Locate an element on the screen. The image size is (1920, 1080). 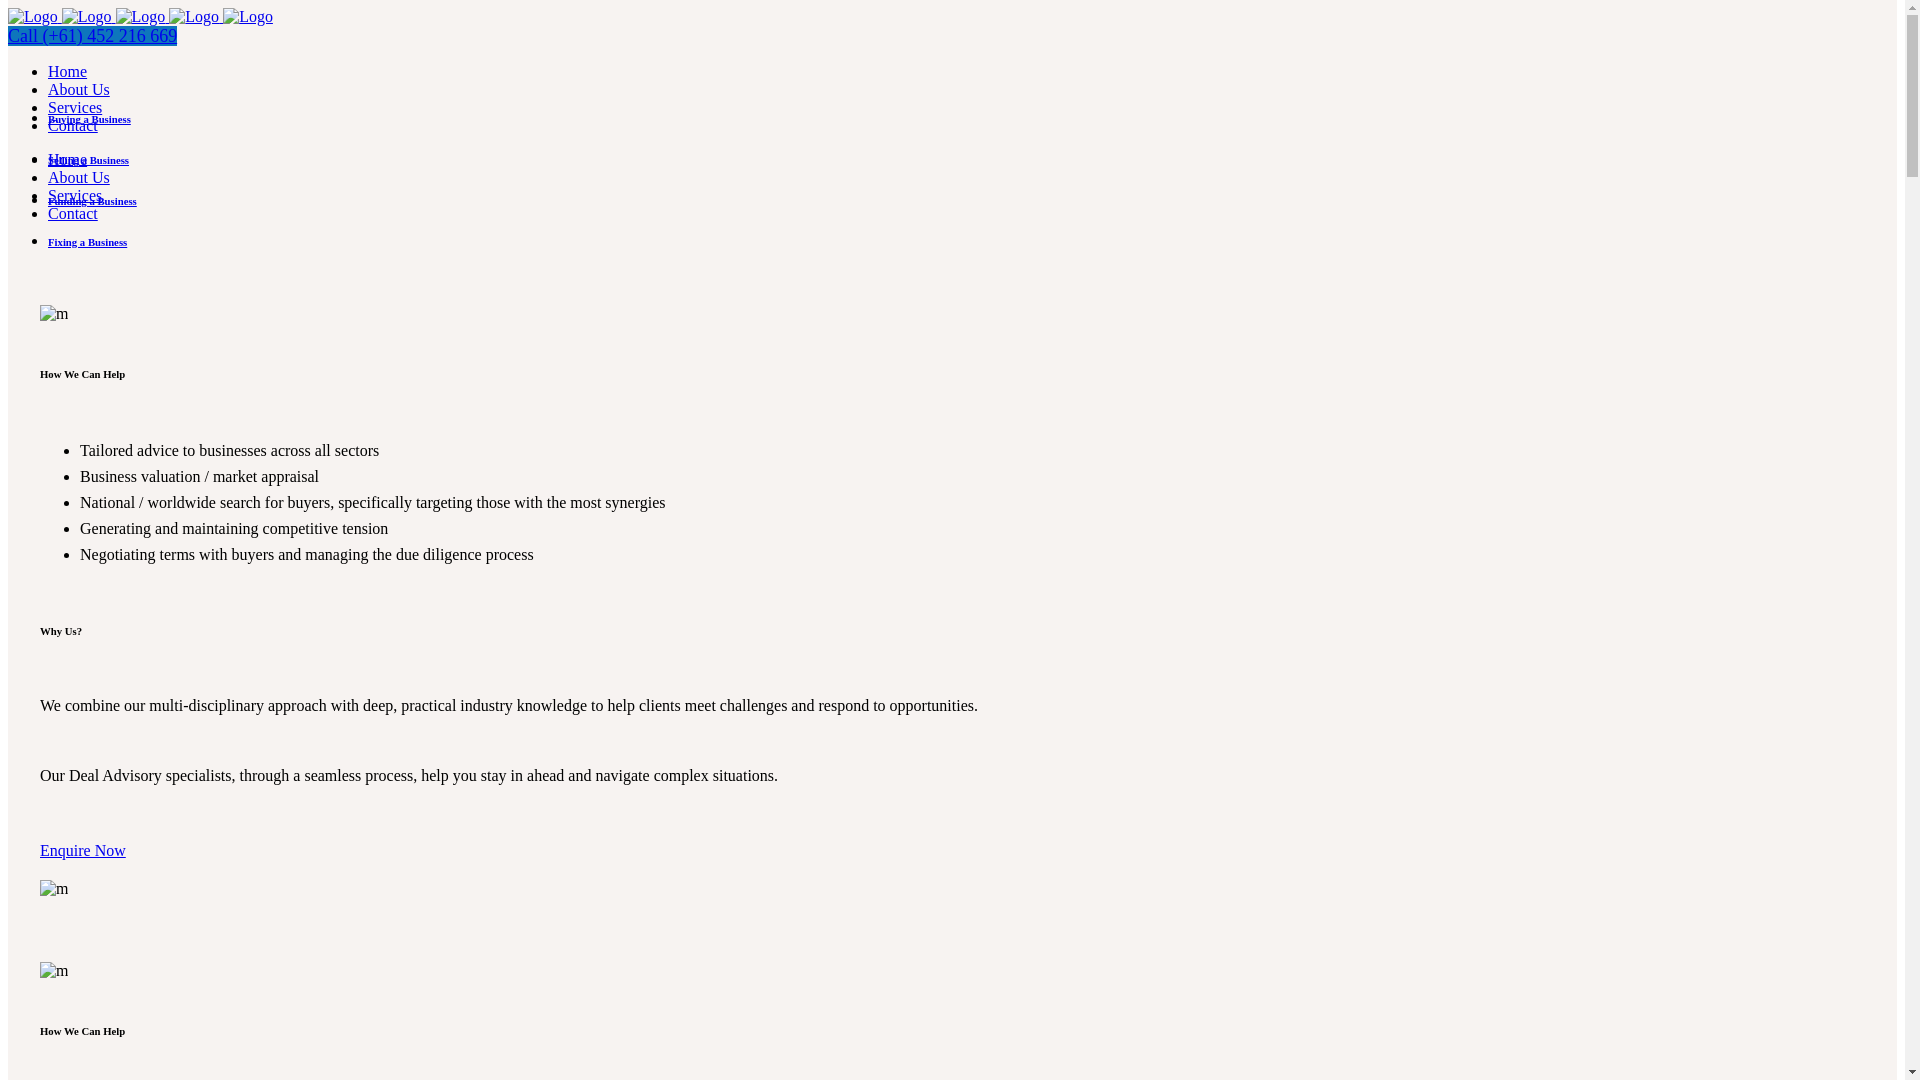
Contact is located at coordinates (73, 214).